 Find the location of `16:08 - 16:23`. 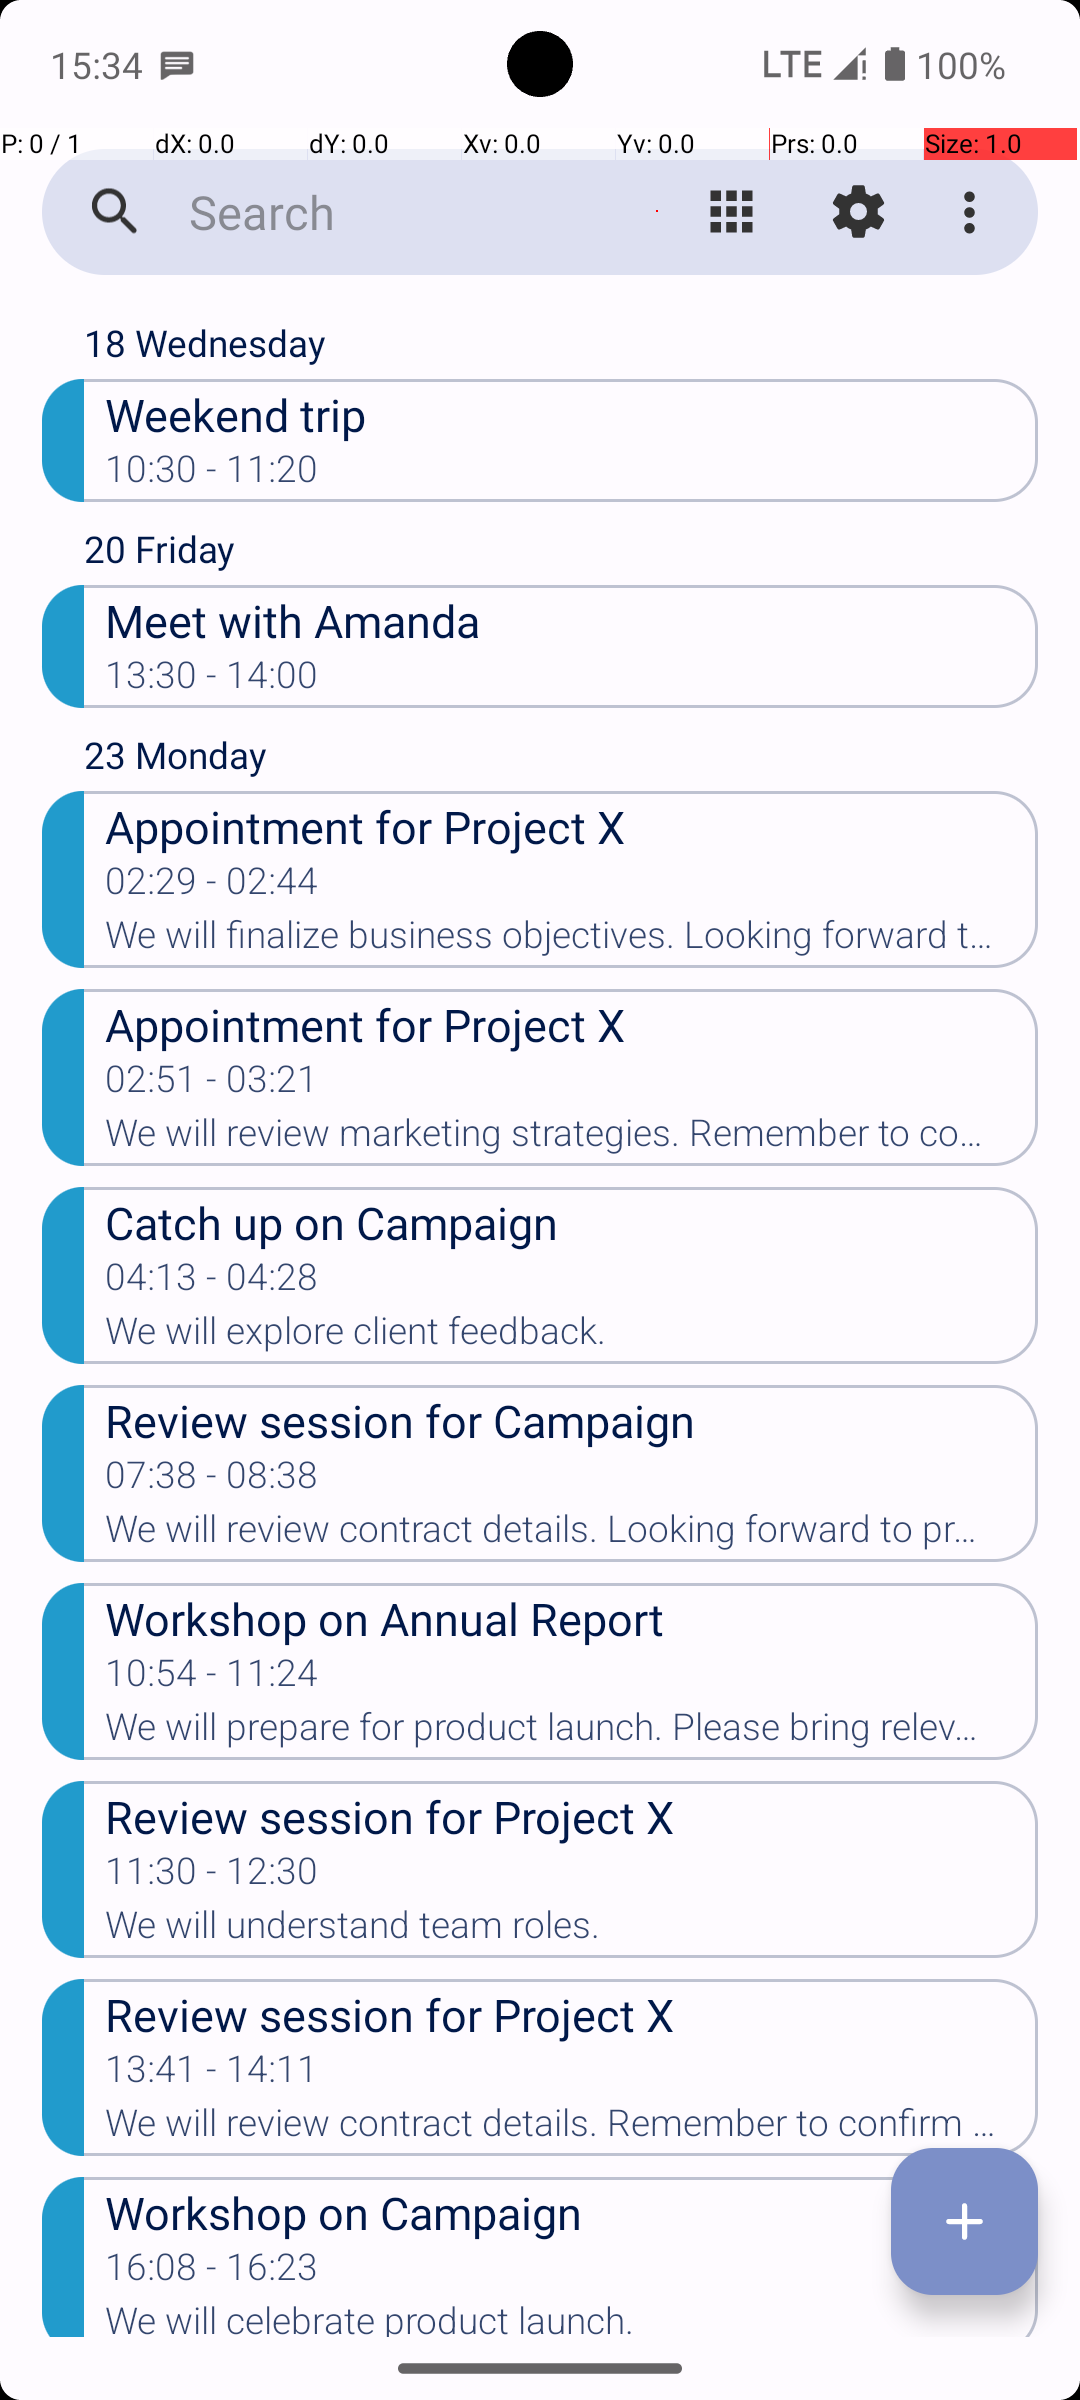

16:08 - 16:23 is located at coordinates (212, 2273).